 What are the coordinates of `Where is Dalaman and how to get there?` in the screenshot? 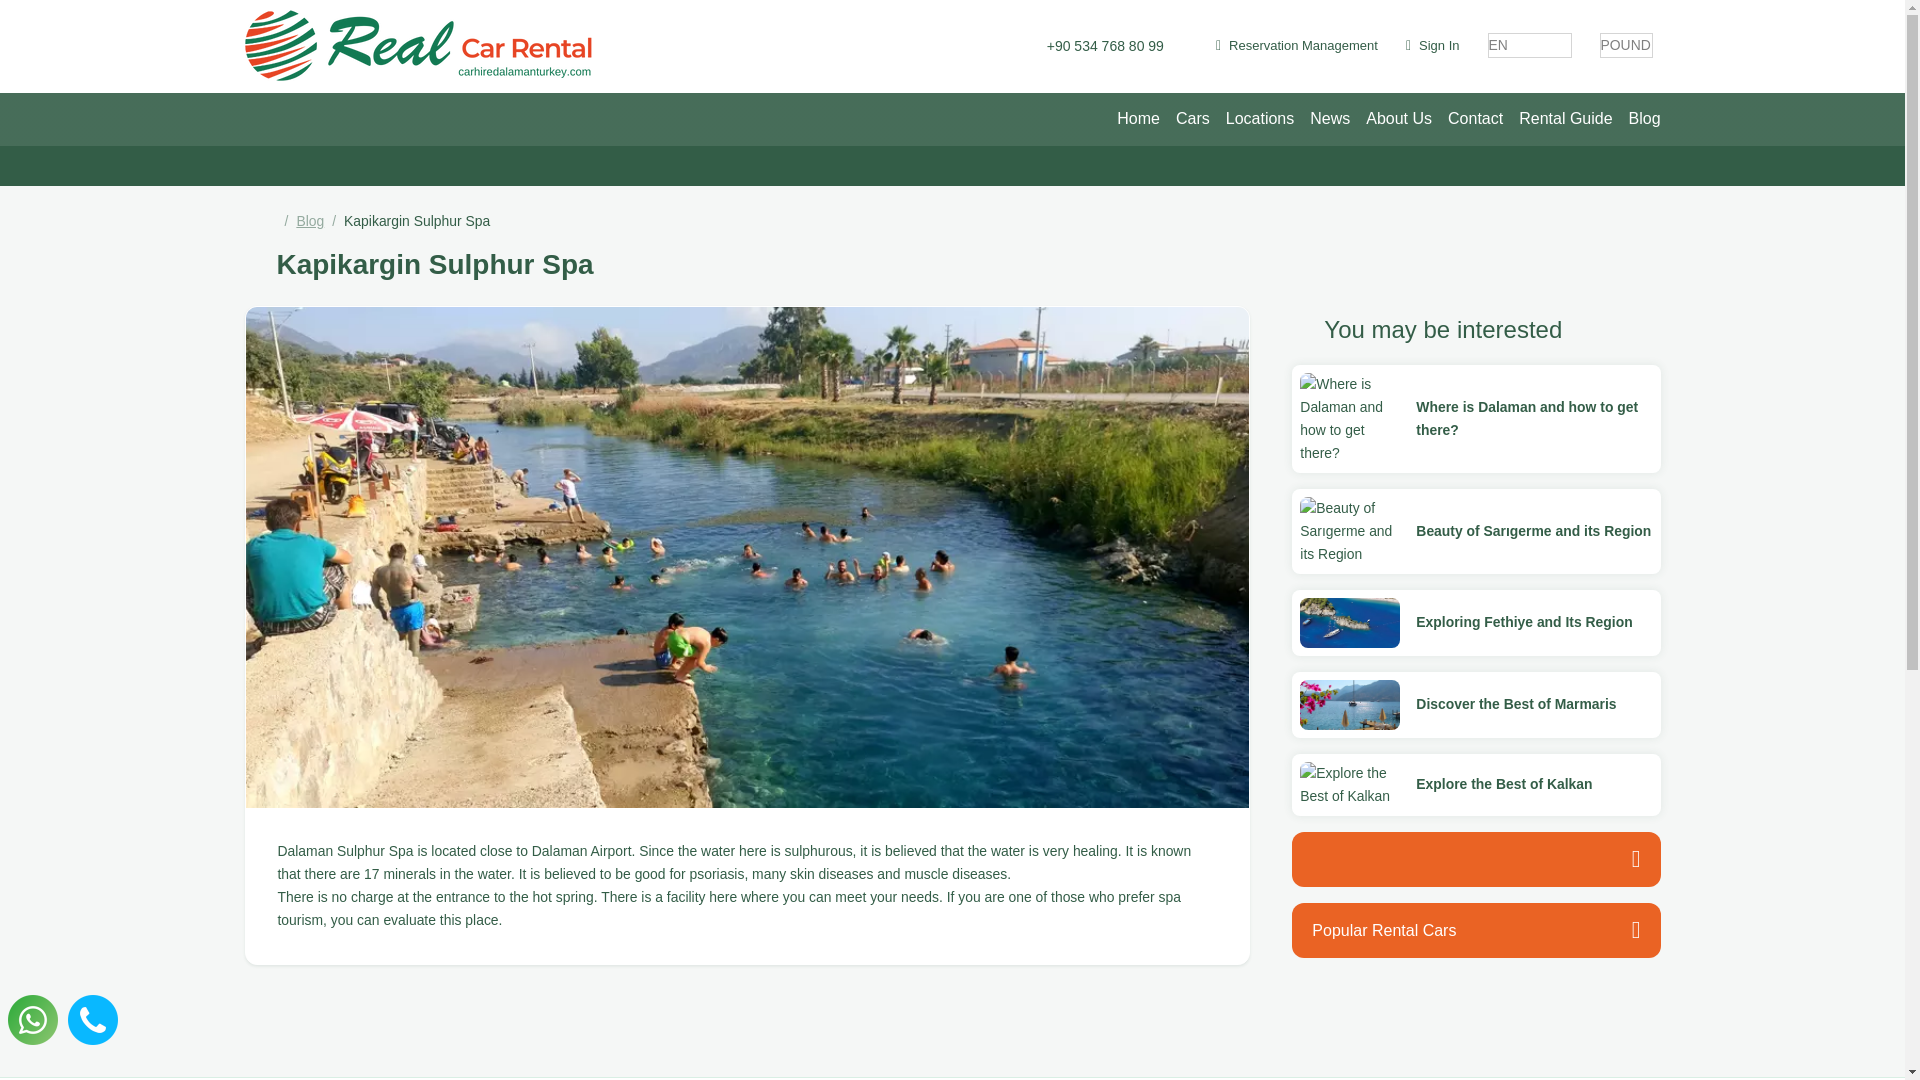 It's located at (1534, 430).